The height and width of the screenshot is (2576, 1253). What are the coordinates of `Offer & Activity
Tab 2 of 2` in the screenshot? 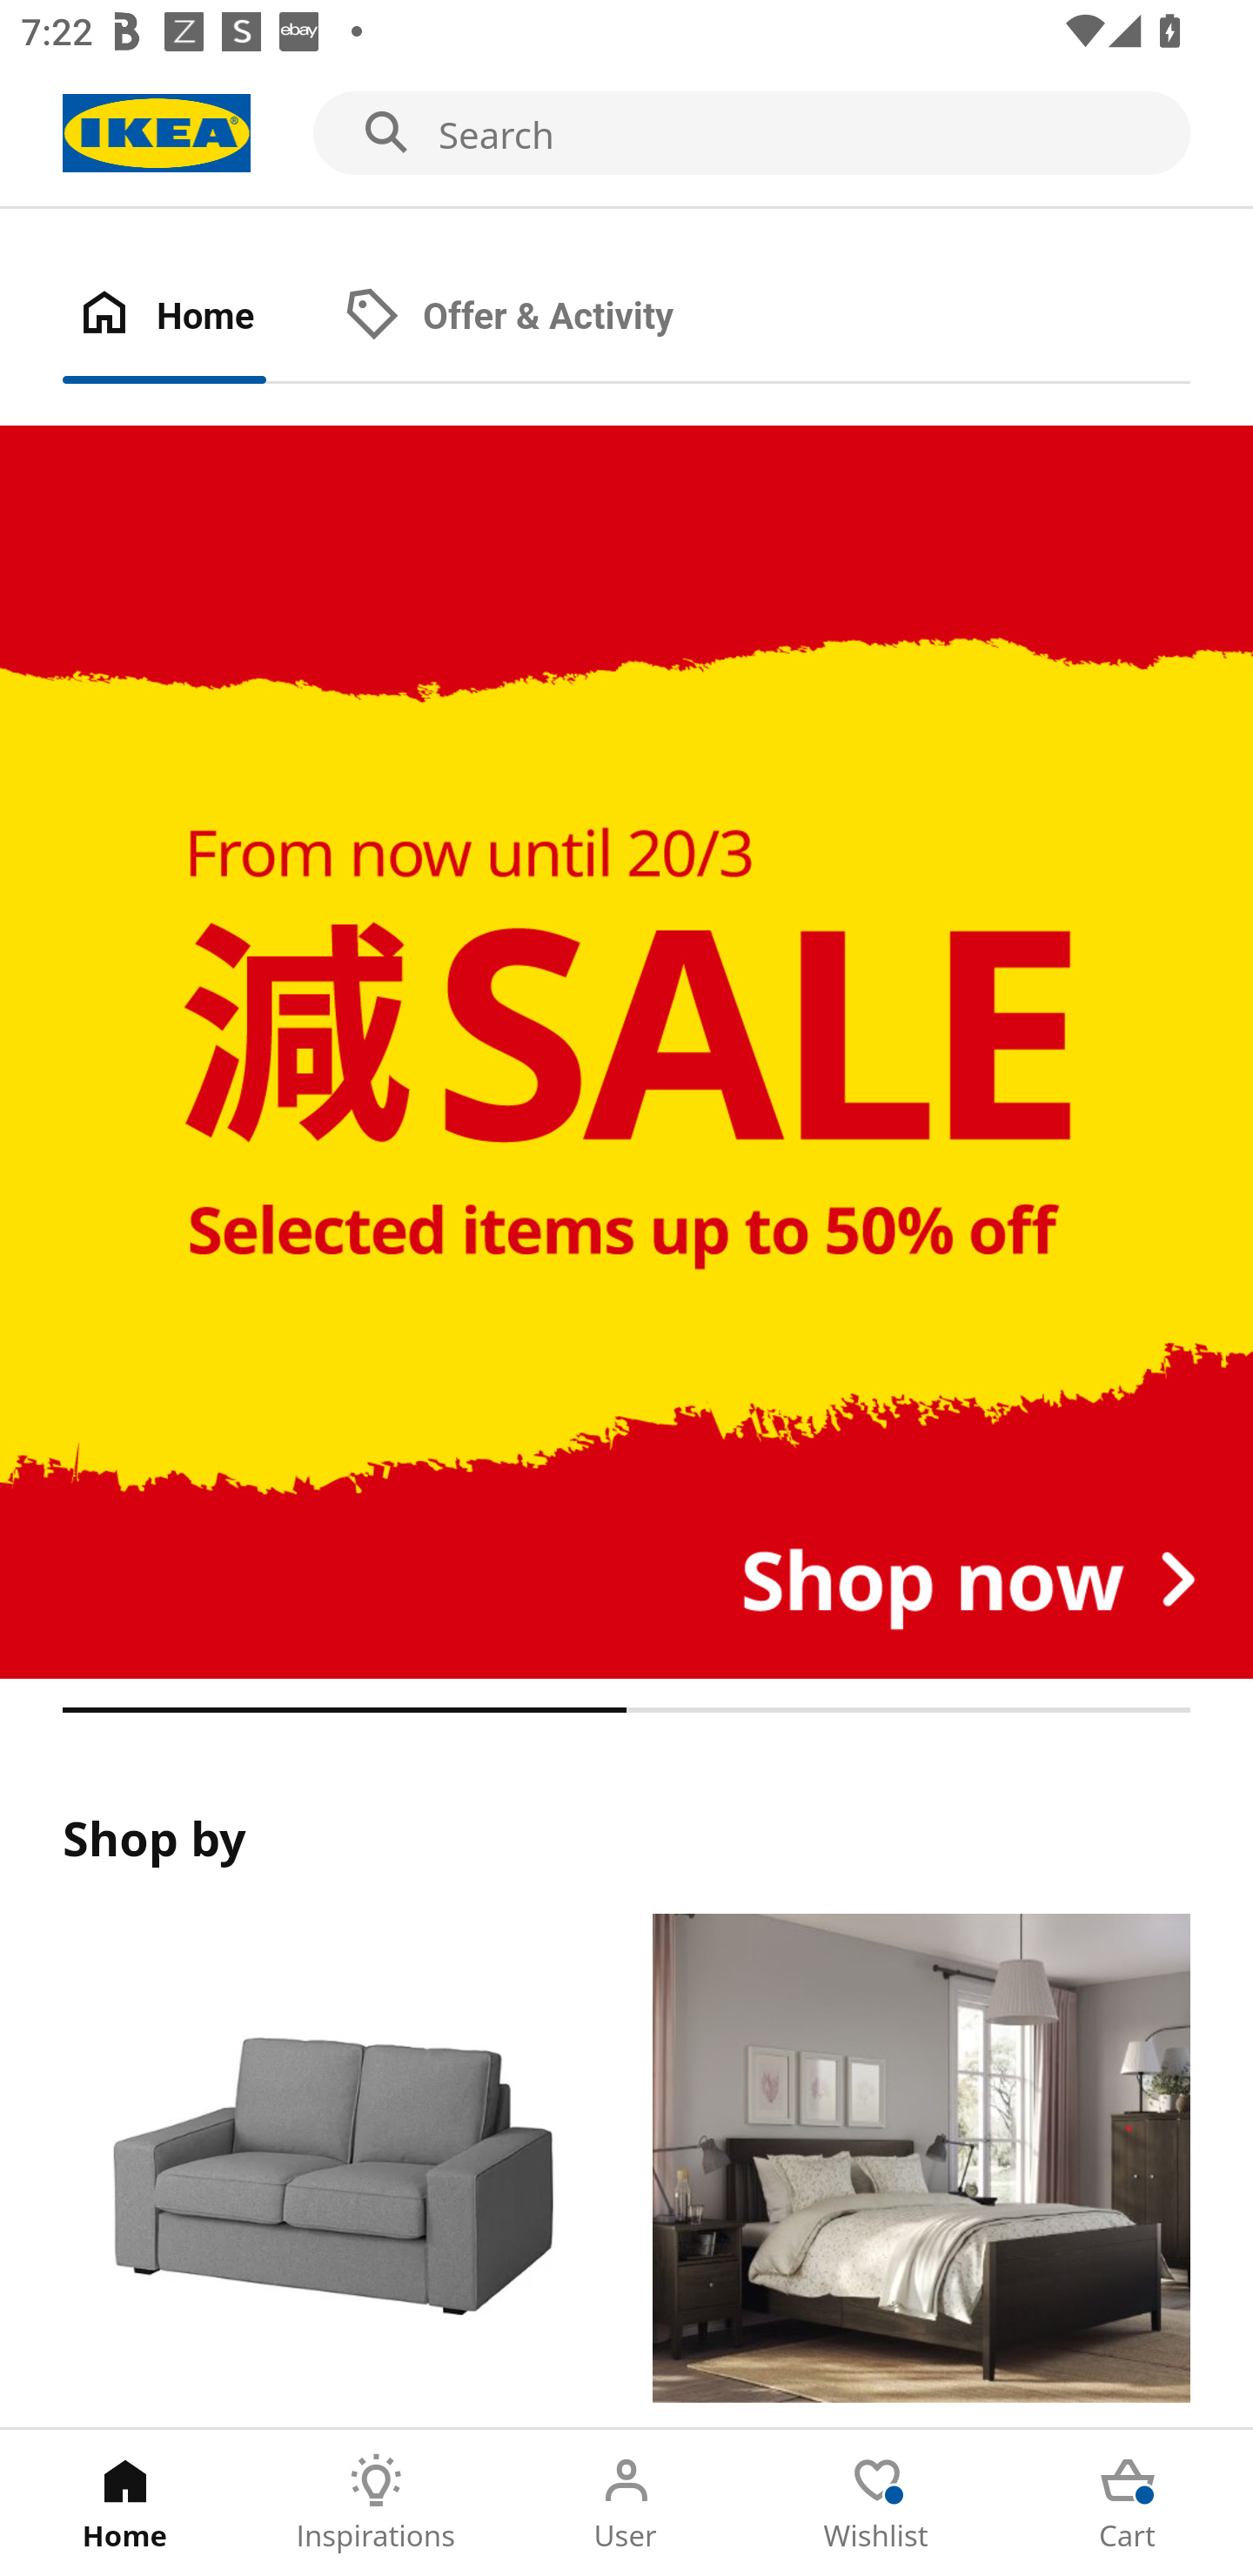 It's located at (539, 317).